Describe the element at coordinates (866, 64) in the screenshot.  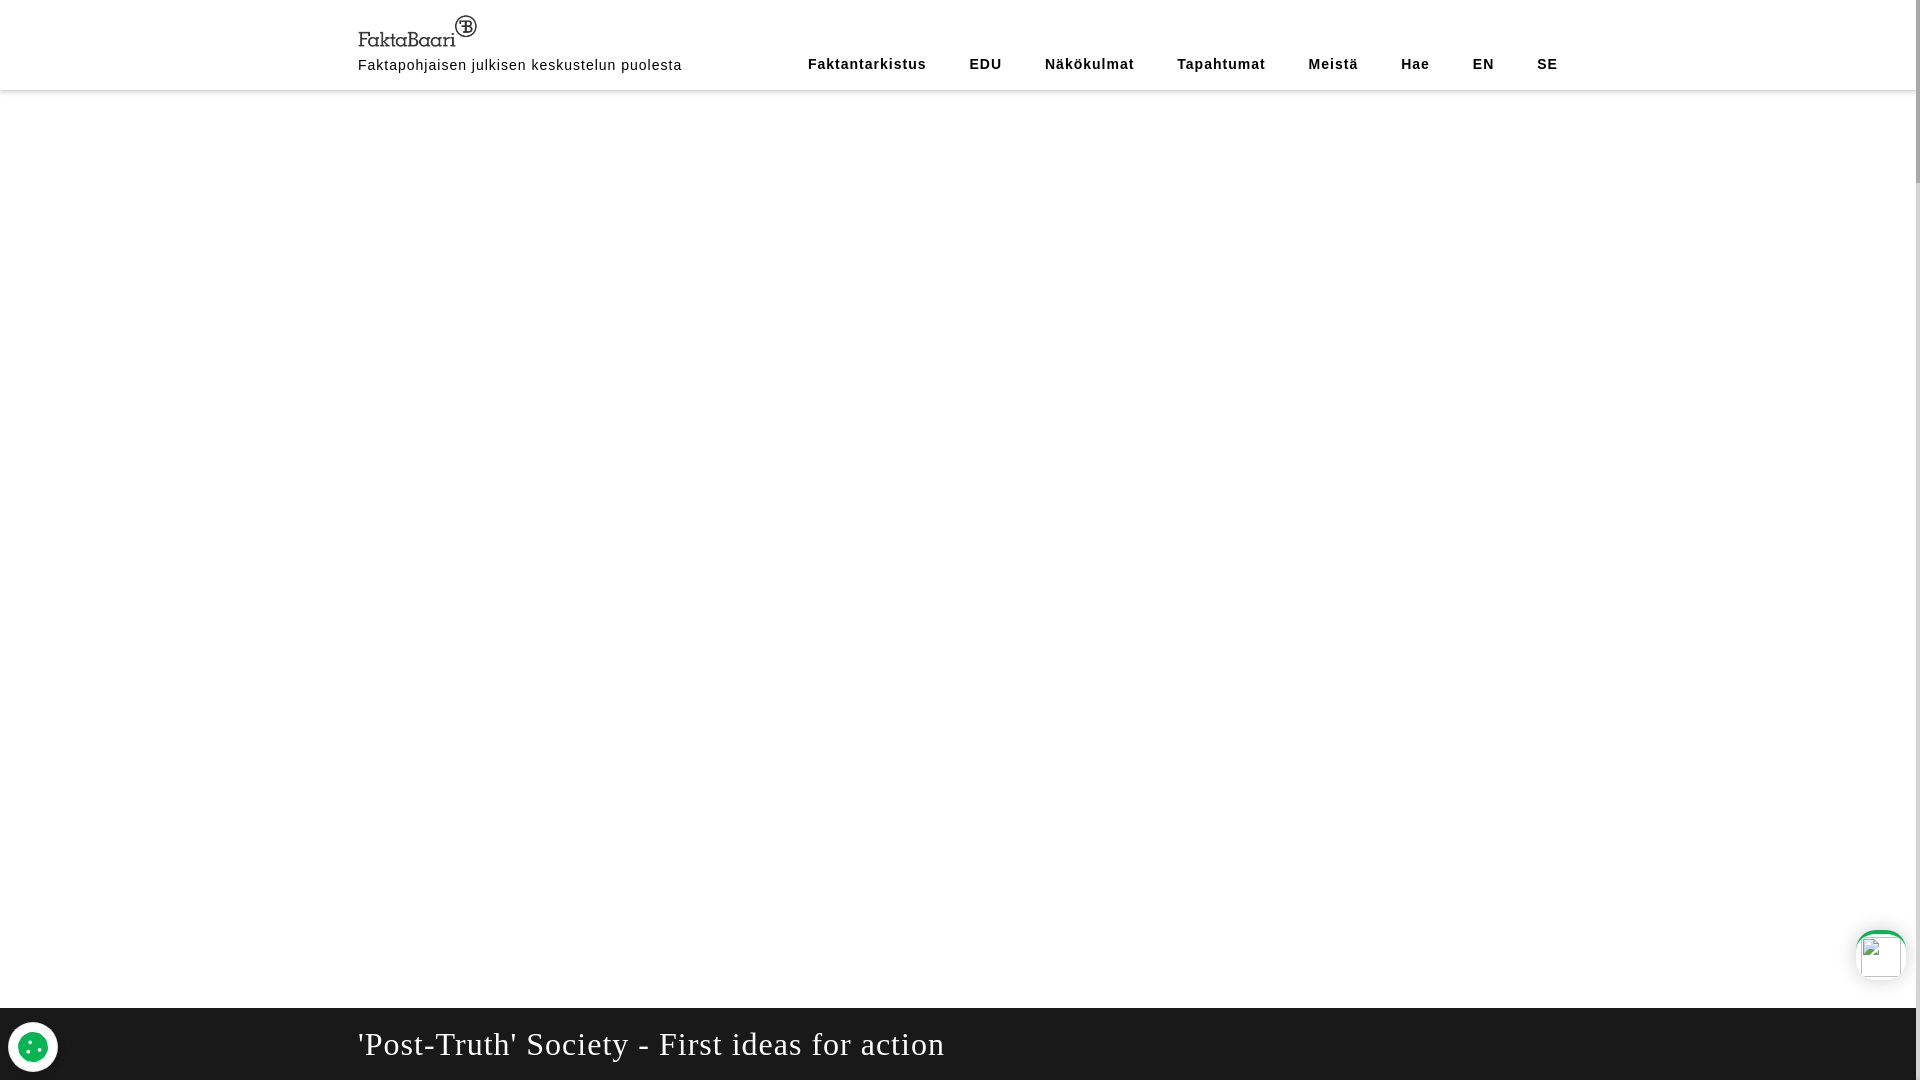
I see `Faktantarkistus` at that location.